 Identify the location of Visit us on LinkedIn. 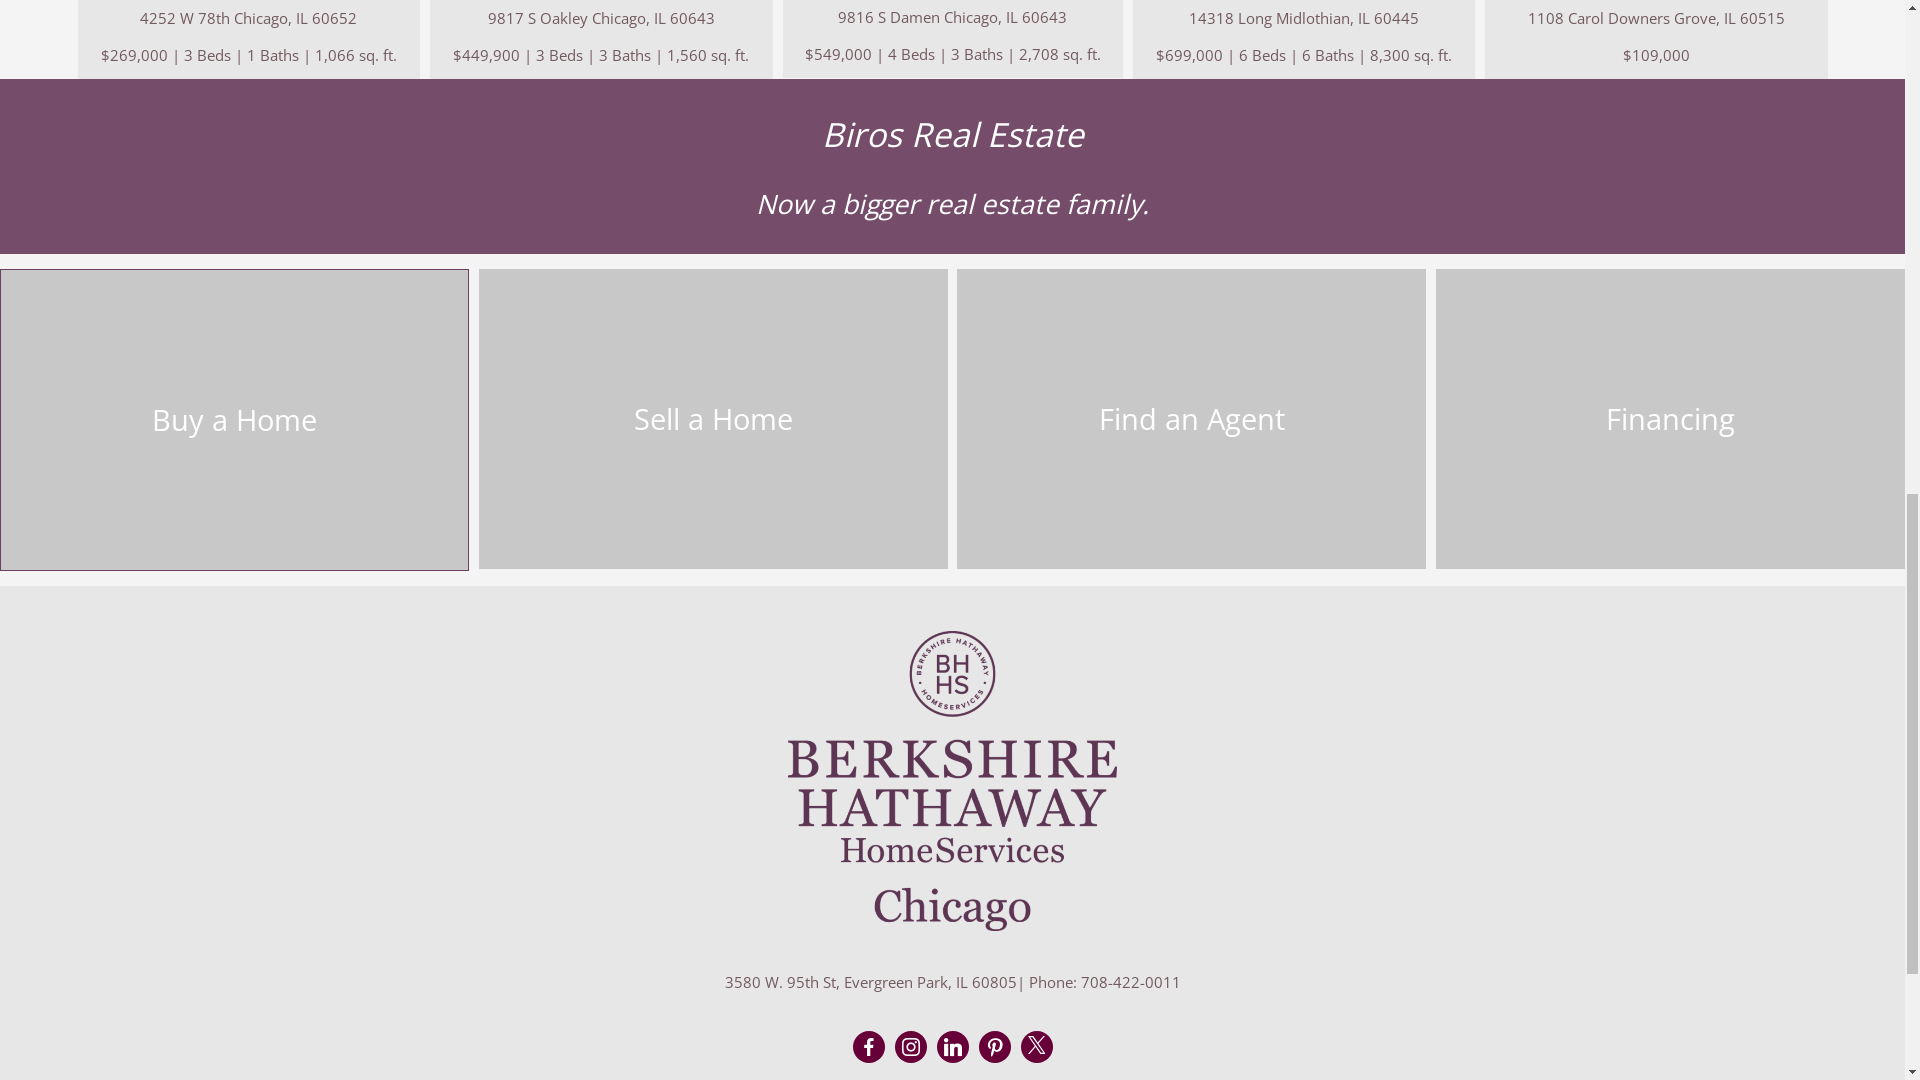
(952, 1046).